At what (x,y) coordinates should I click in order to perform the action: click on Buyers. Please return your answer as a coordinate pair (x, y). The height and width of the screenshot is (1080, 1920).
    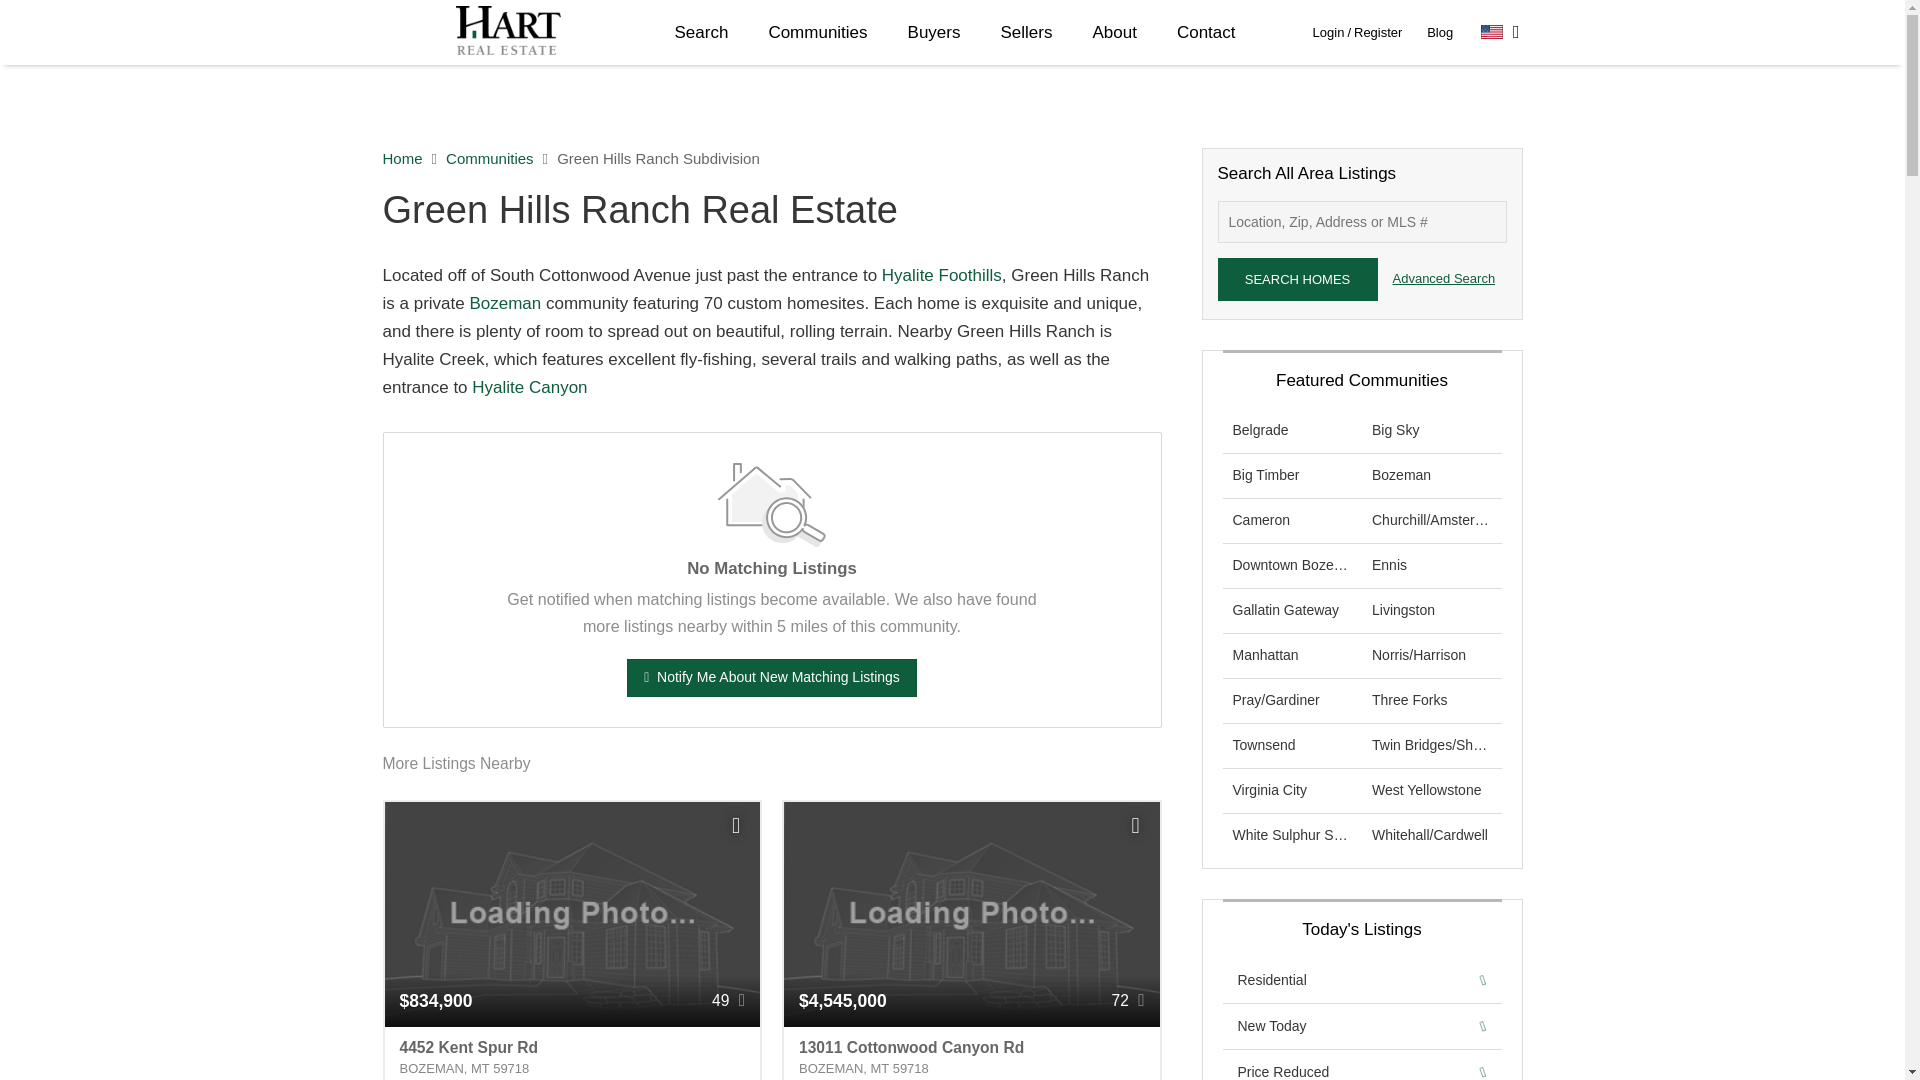
    Looking at the image, I should click on (934, 32).